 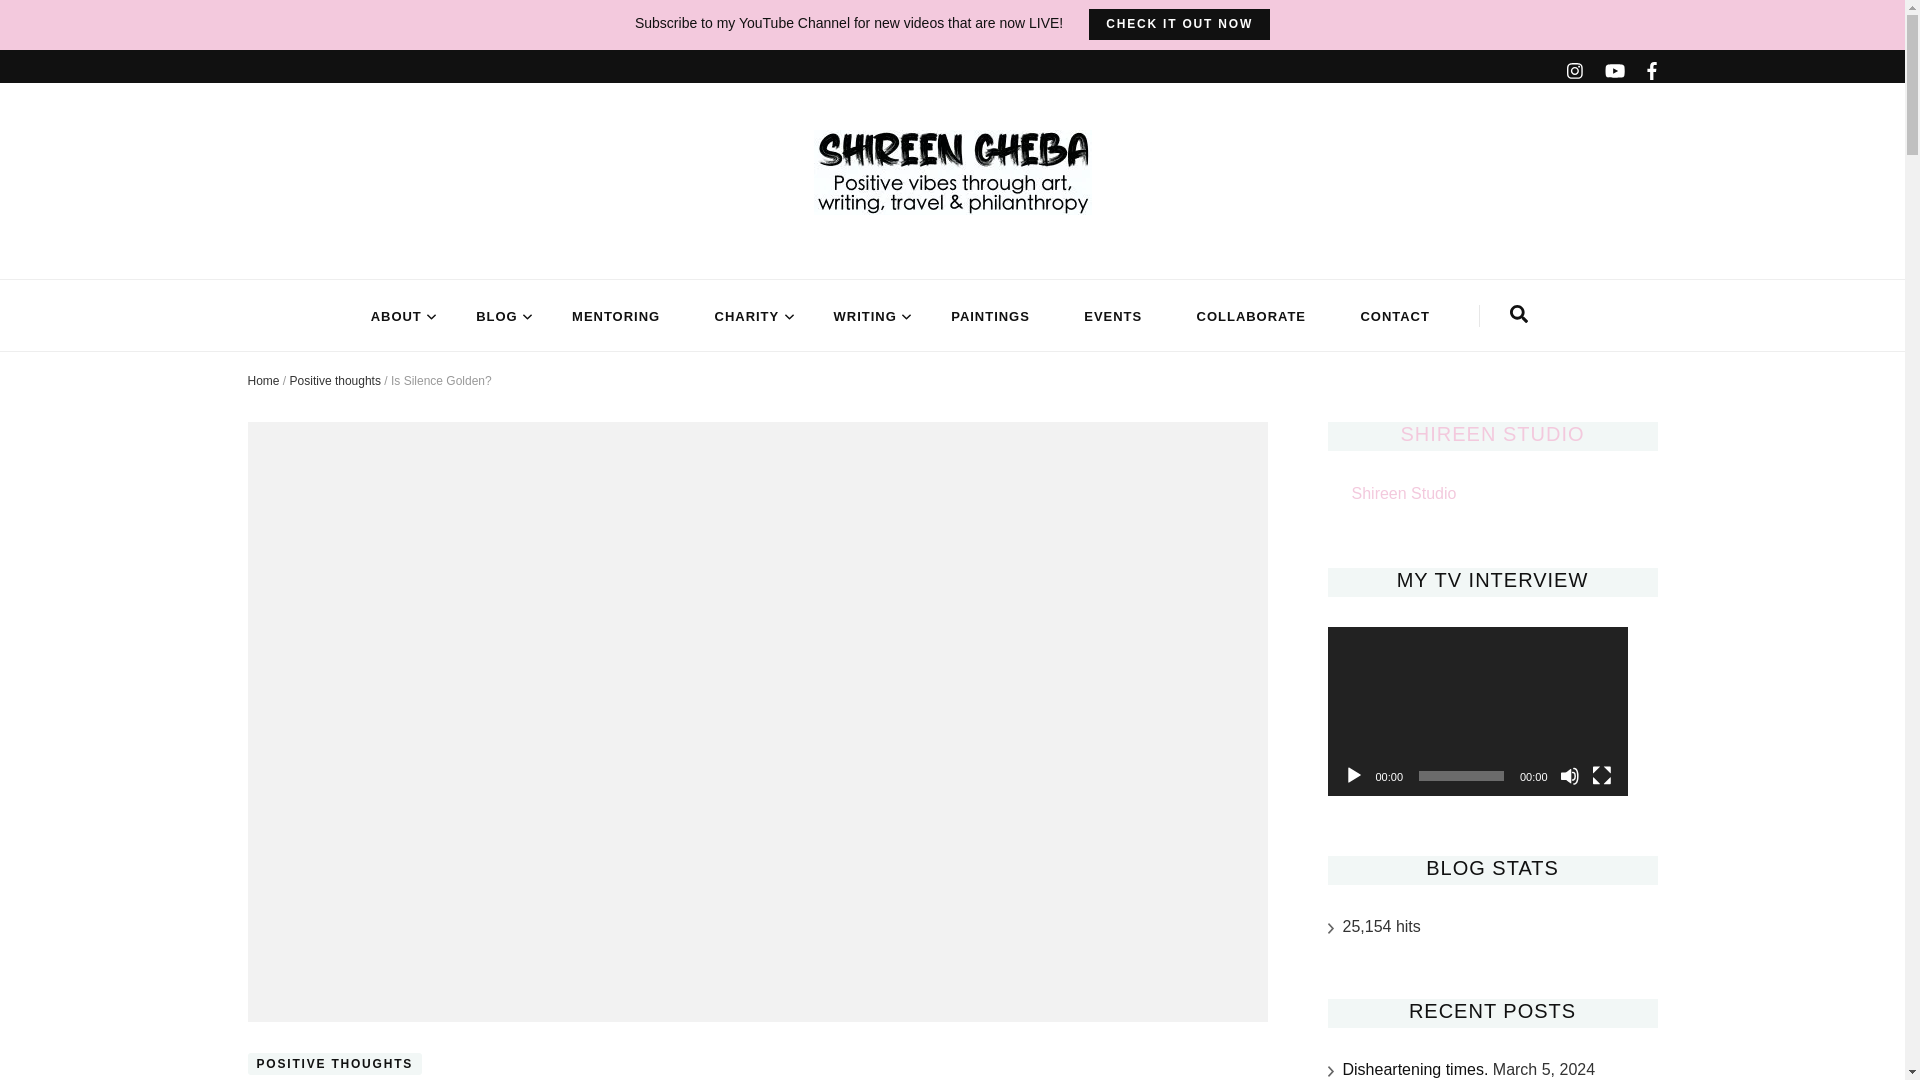 What do you see at coordinates (434, 255) in the screenshot?
I see `Shireen Gheba` at bounding box center [434, 255].